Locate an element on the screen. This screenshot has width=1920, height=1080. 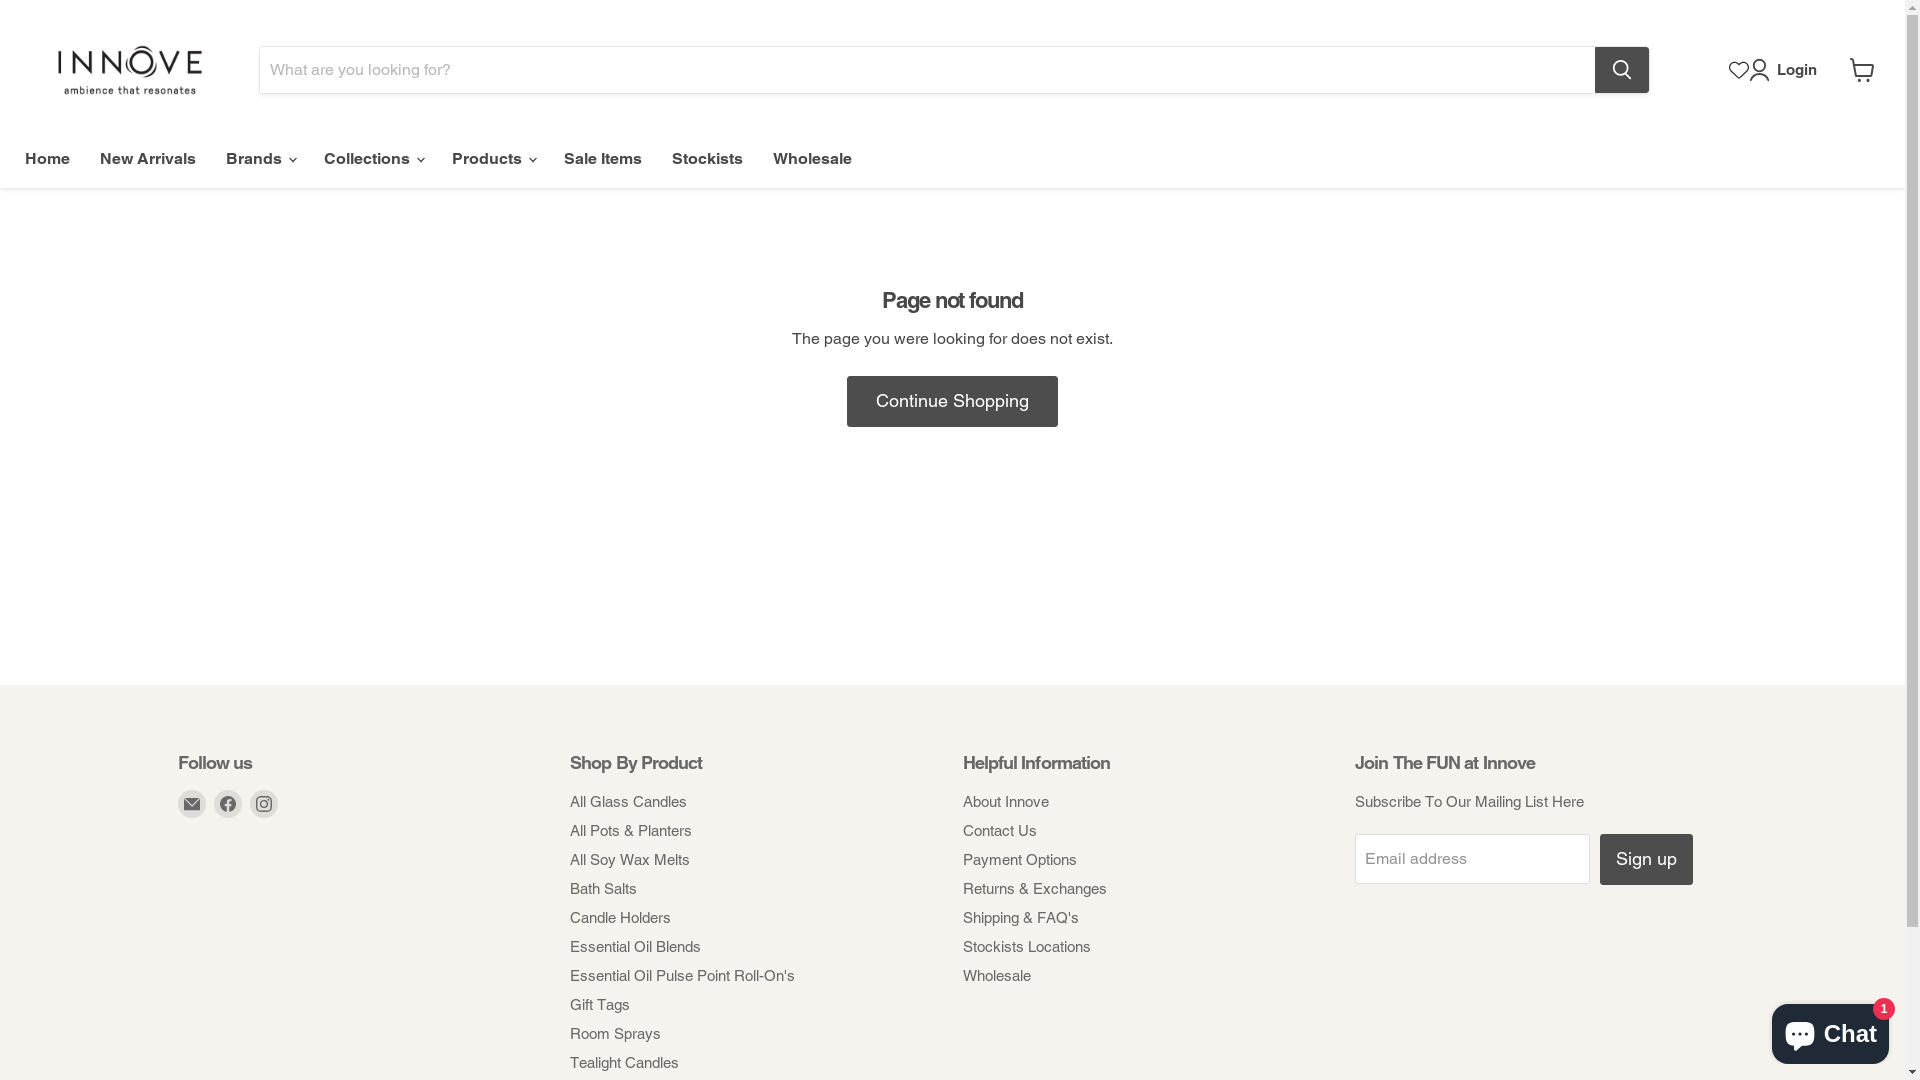
Contact Us is located at coordinates (999, 830).